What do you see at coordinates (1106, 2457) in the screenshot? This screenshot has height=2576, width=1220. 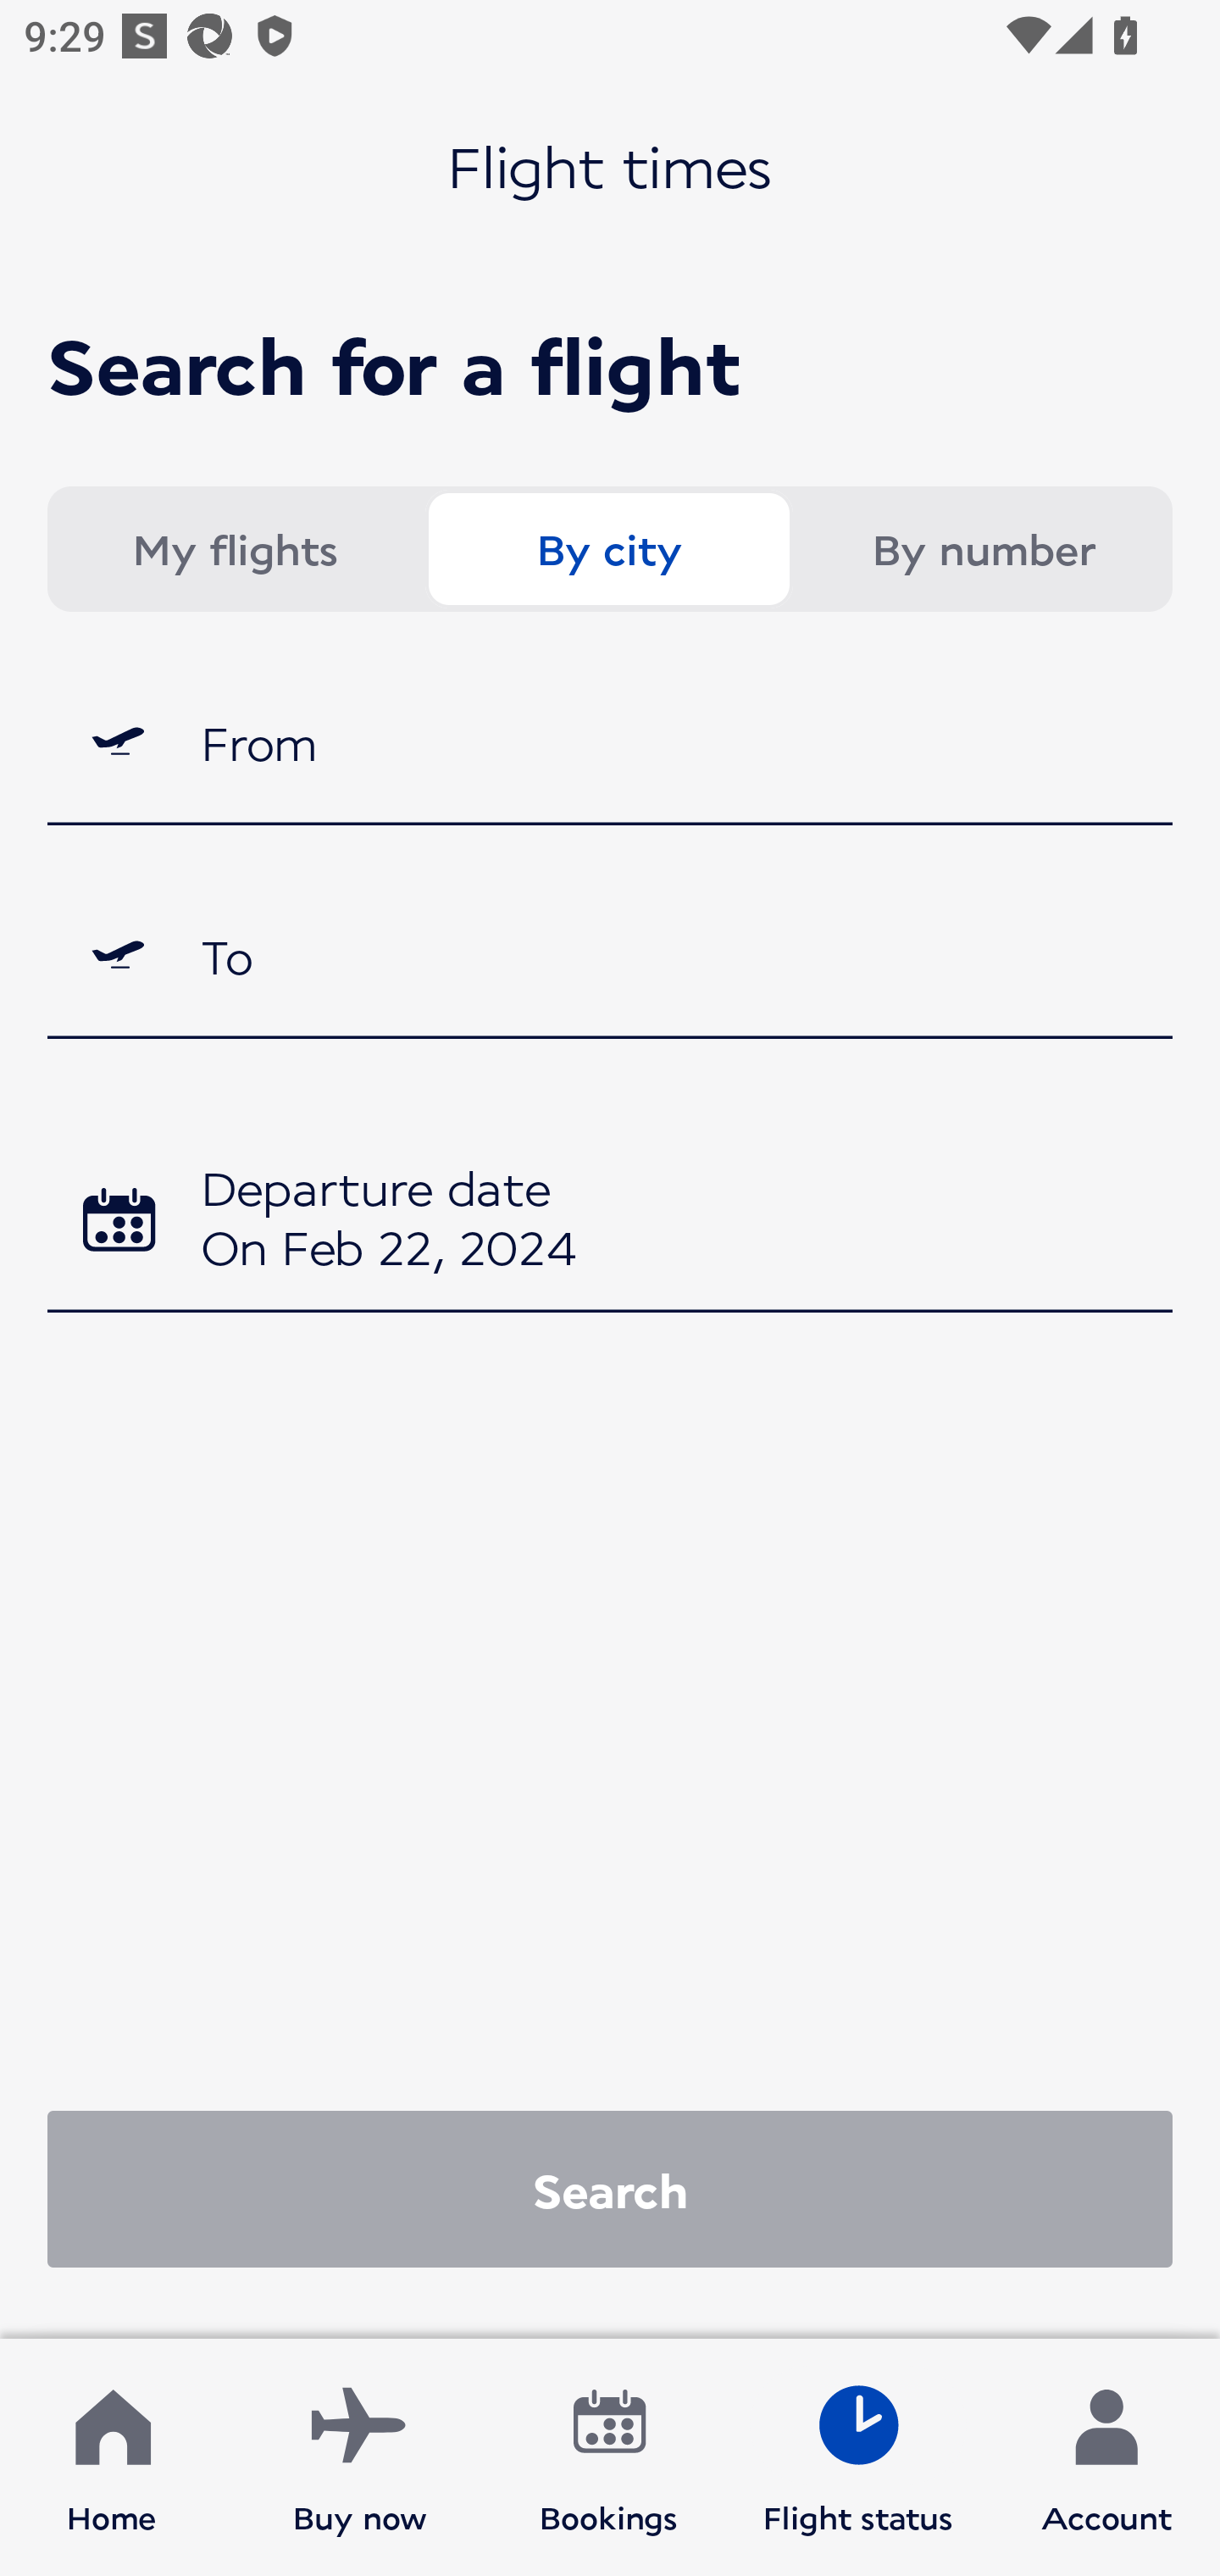 I see `Account` at bounding box center [1106, 2457].